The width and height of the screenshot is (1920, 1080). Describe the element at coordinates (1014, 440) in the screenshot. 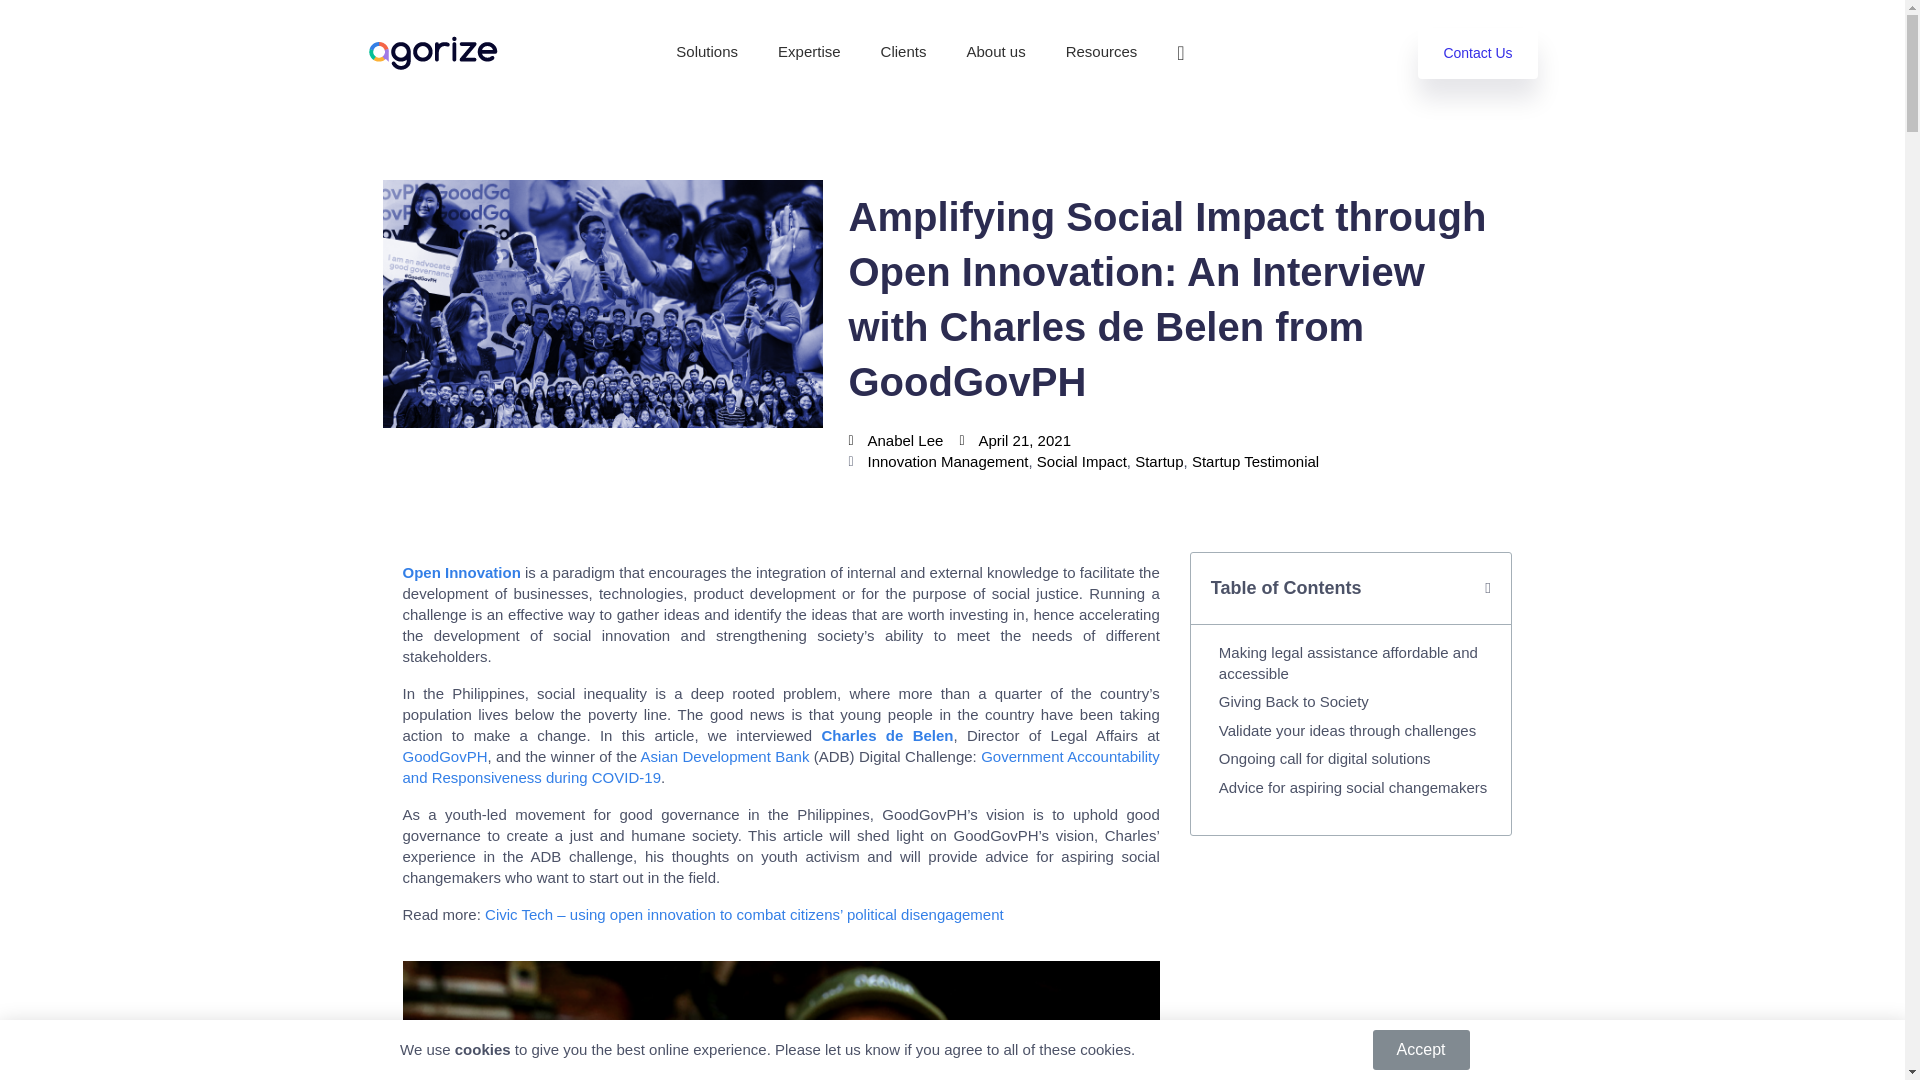

I see `April 21, 2021` at that location.